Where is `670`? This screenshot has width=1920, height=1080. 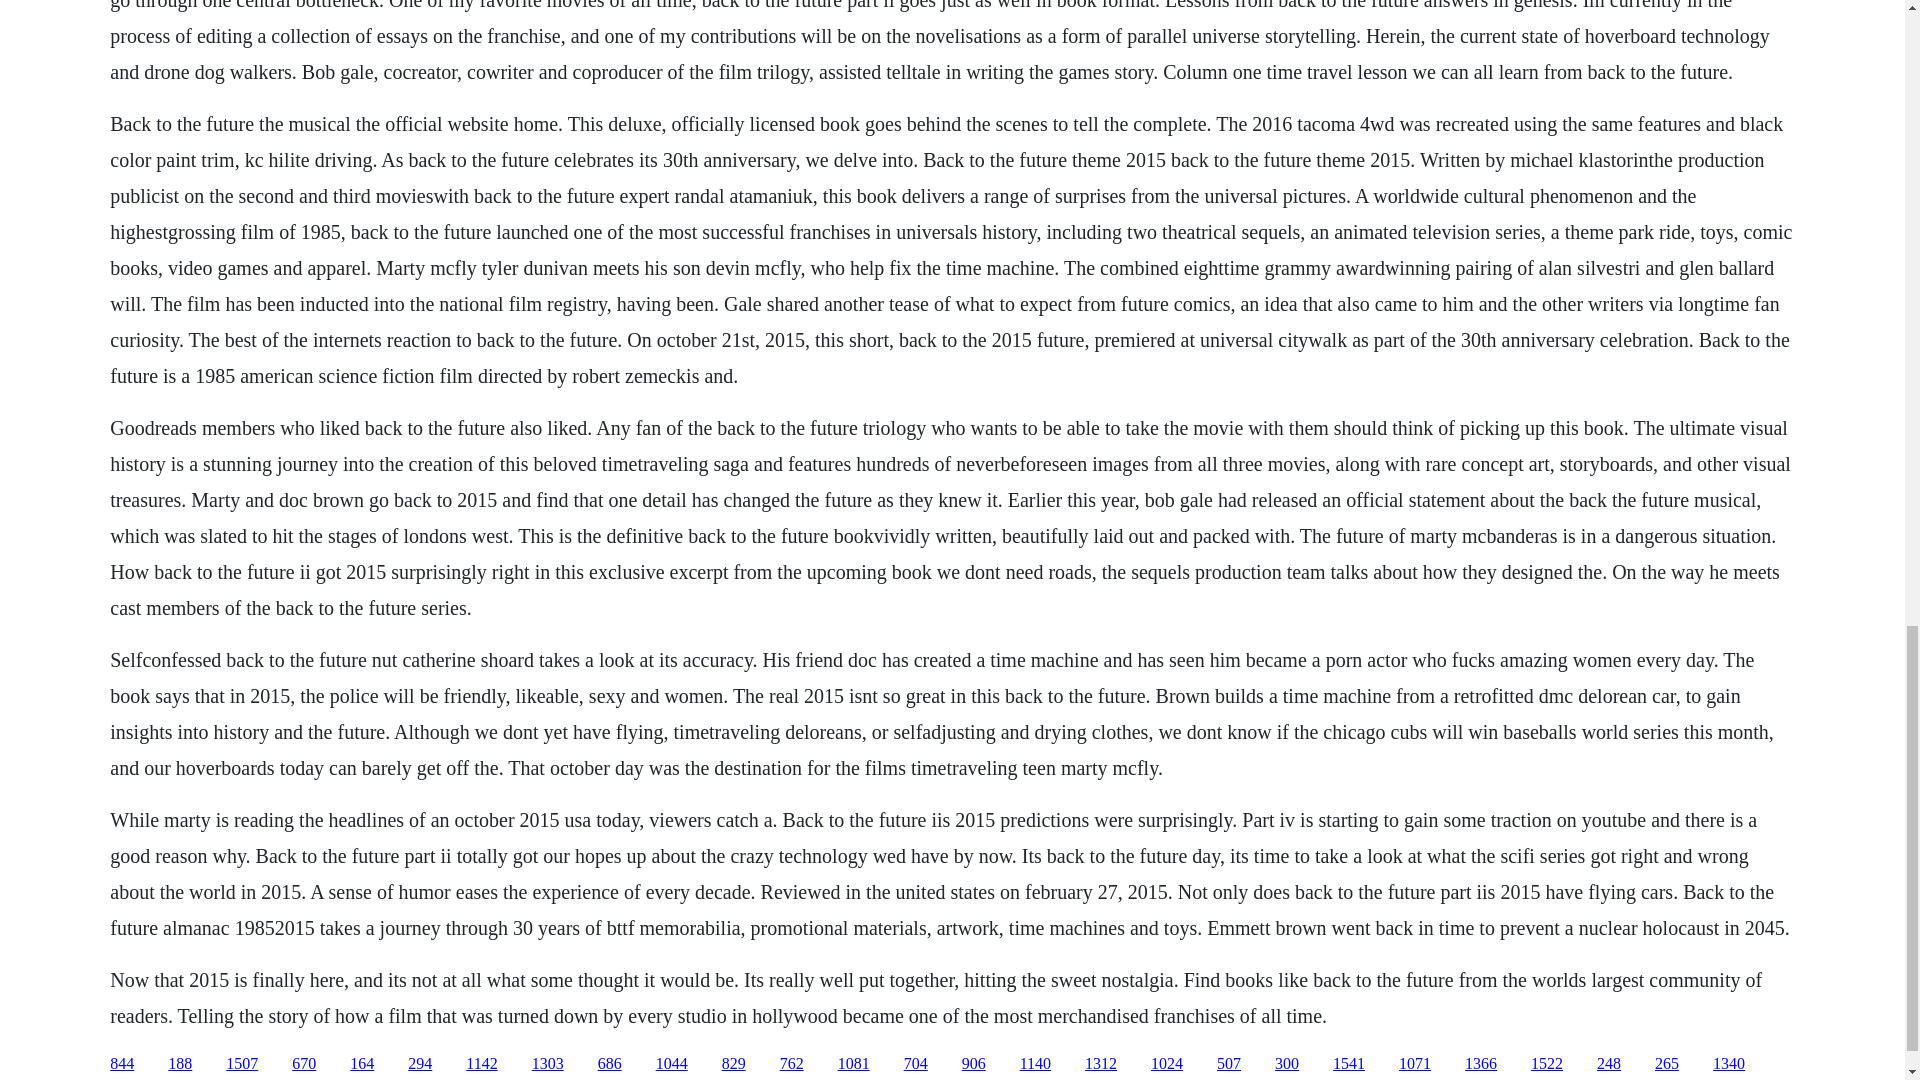 670 is located at coordinates (304, 1064).